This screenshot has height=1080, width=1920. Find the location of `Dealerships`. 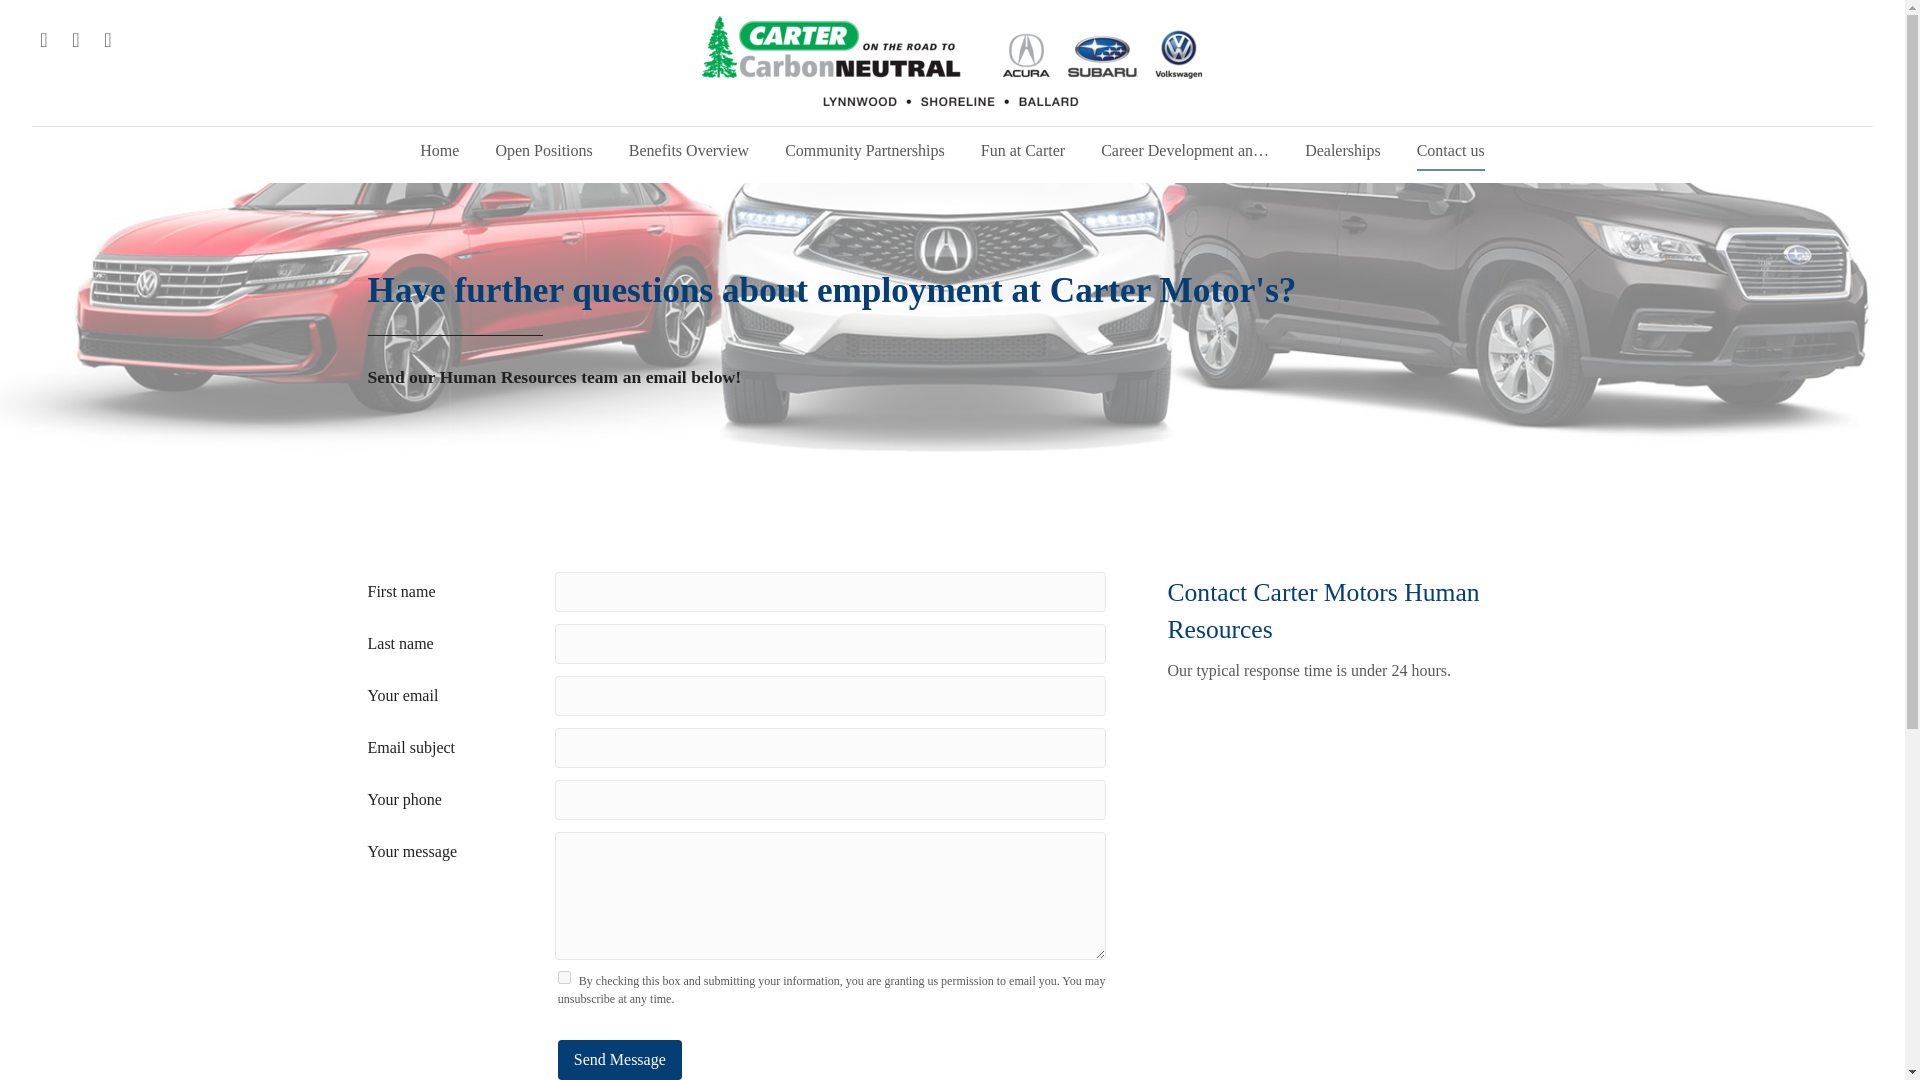

Dealerships is located at coordinates (1342, 150).